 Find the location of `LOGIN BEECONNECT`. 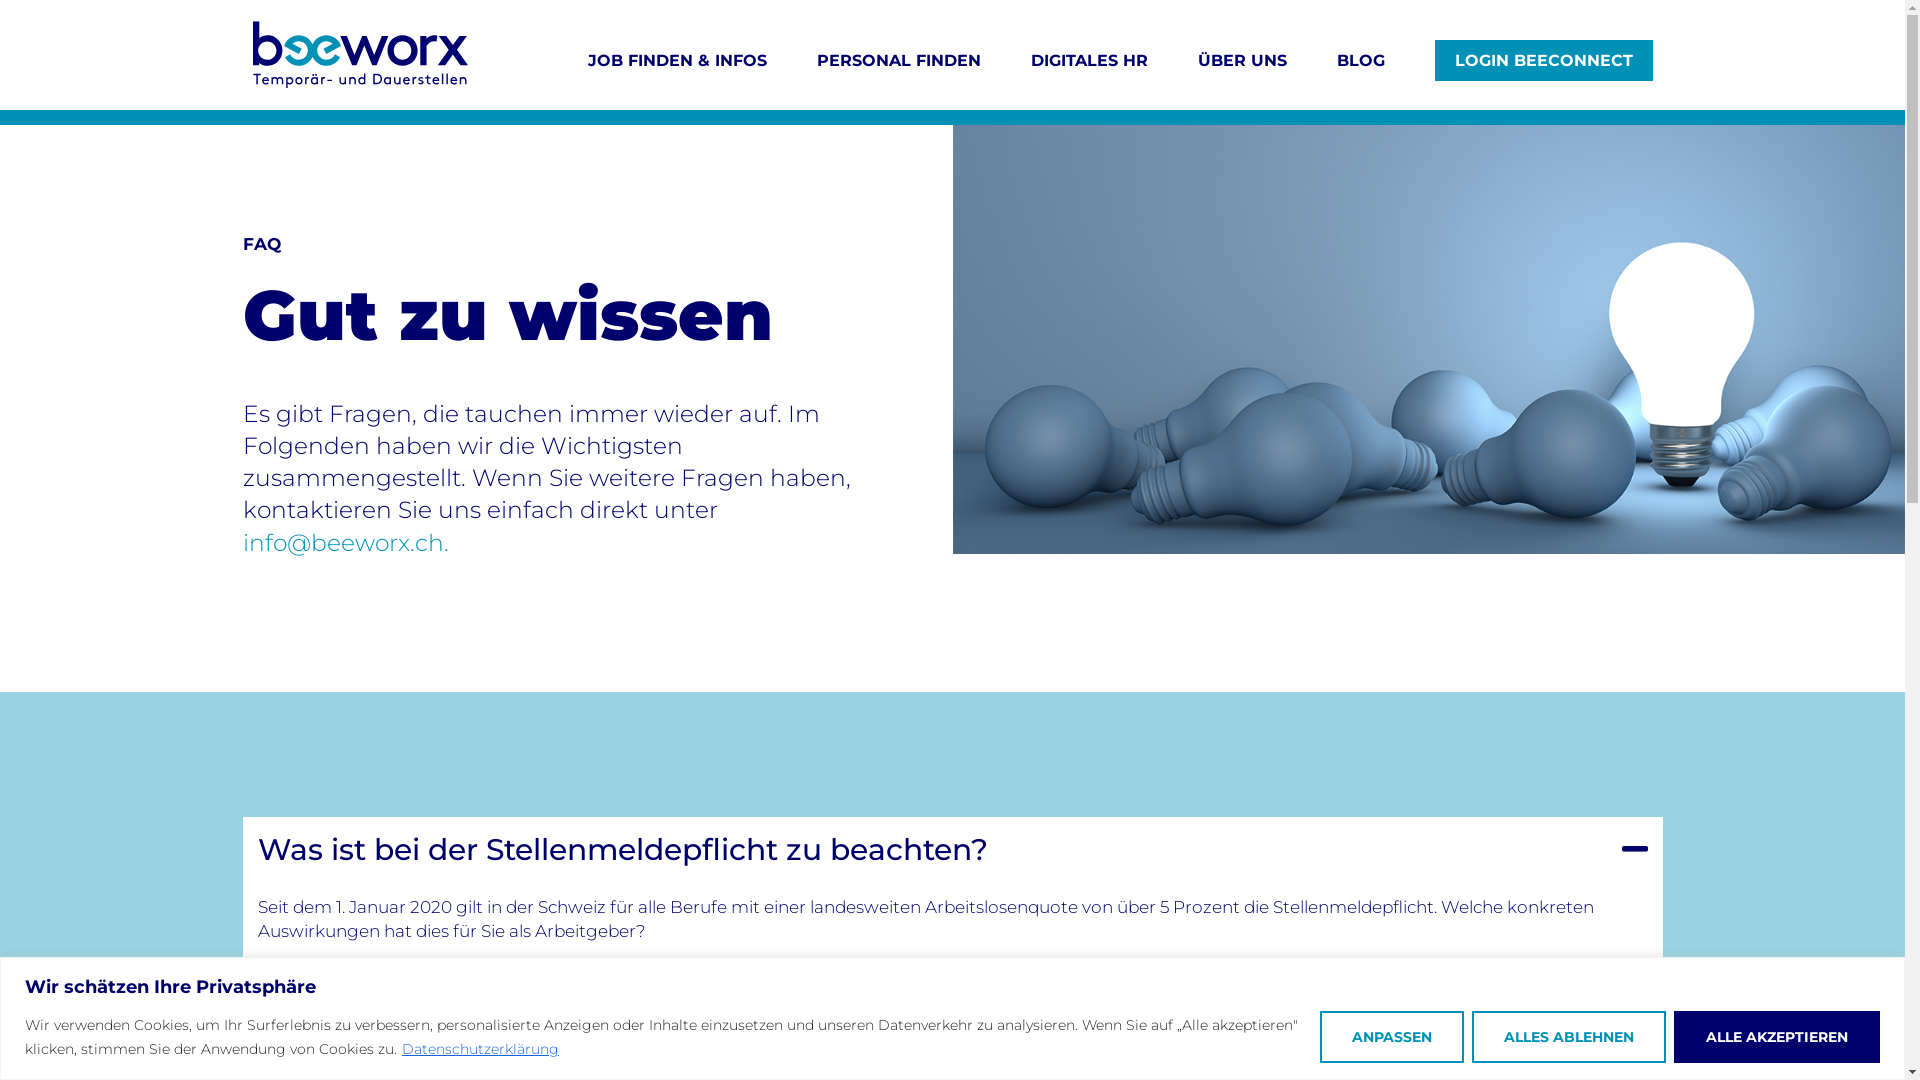

LOGIN BEECONNECT is located at coordinates (1543, 60).